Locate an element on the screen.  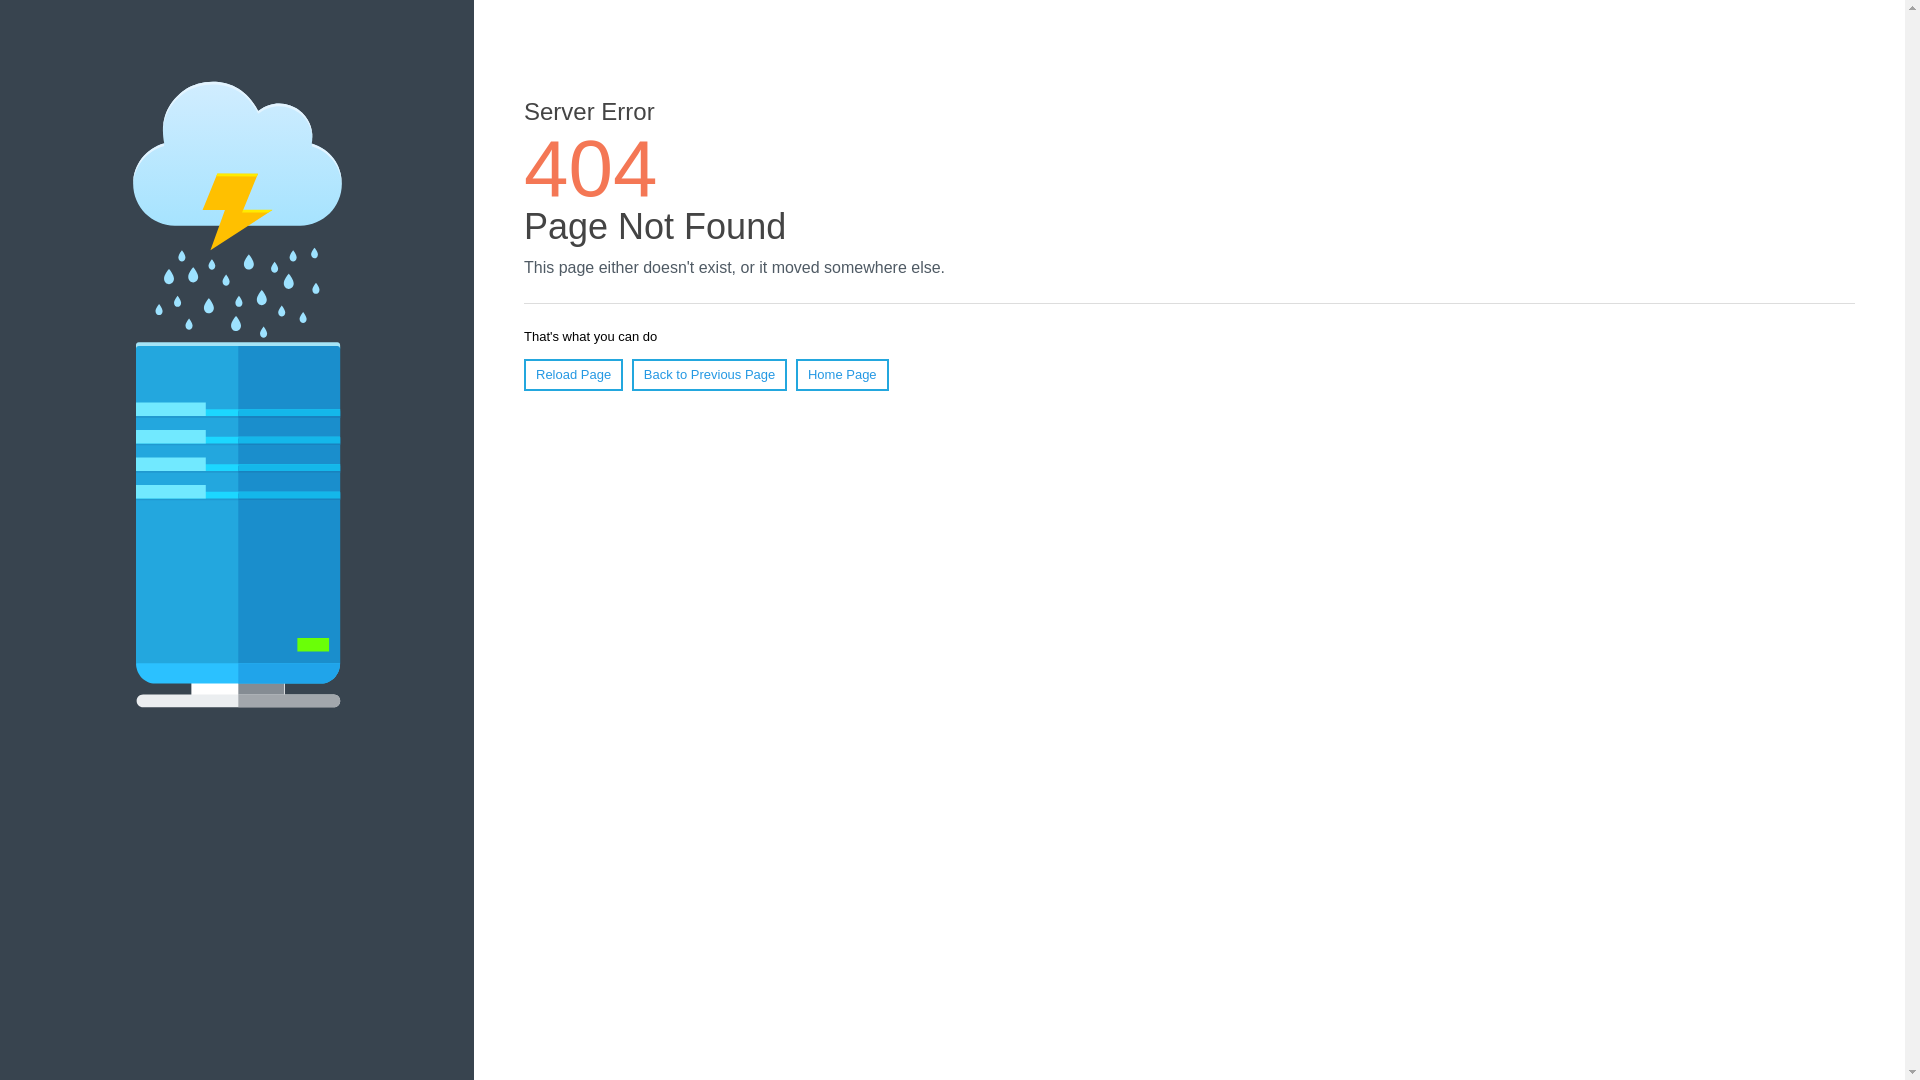
Back to Previous Page is located at coordinates (710, 375).